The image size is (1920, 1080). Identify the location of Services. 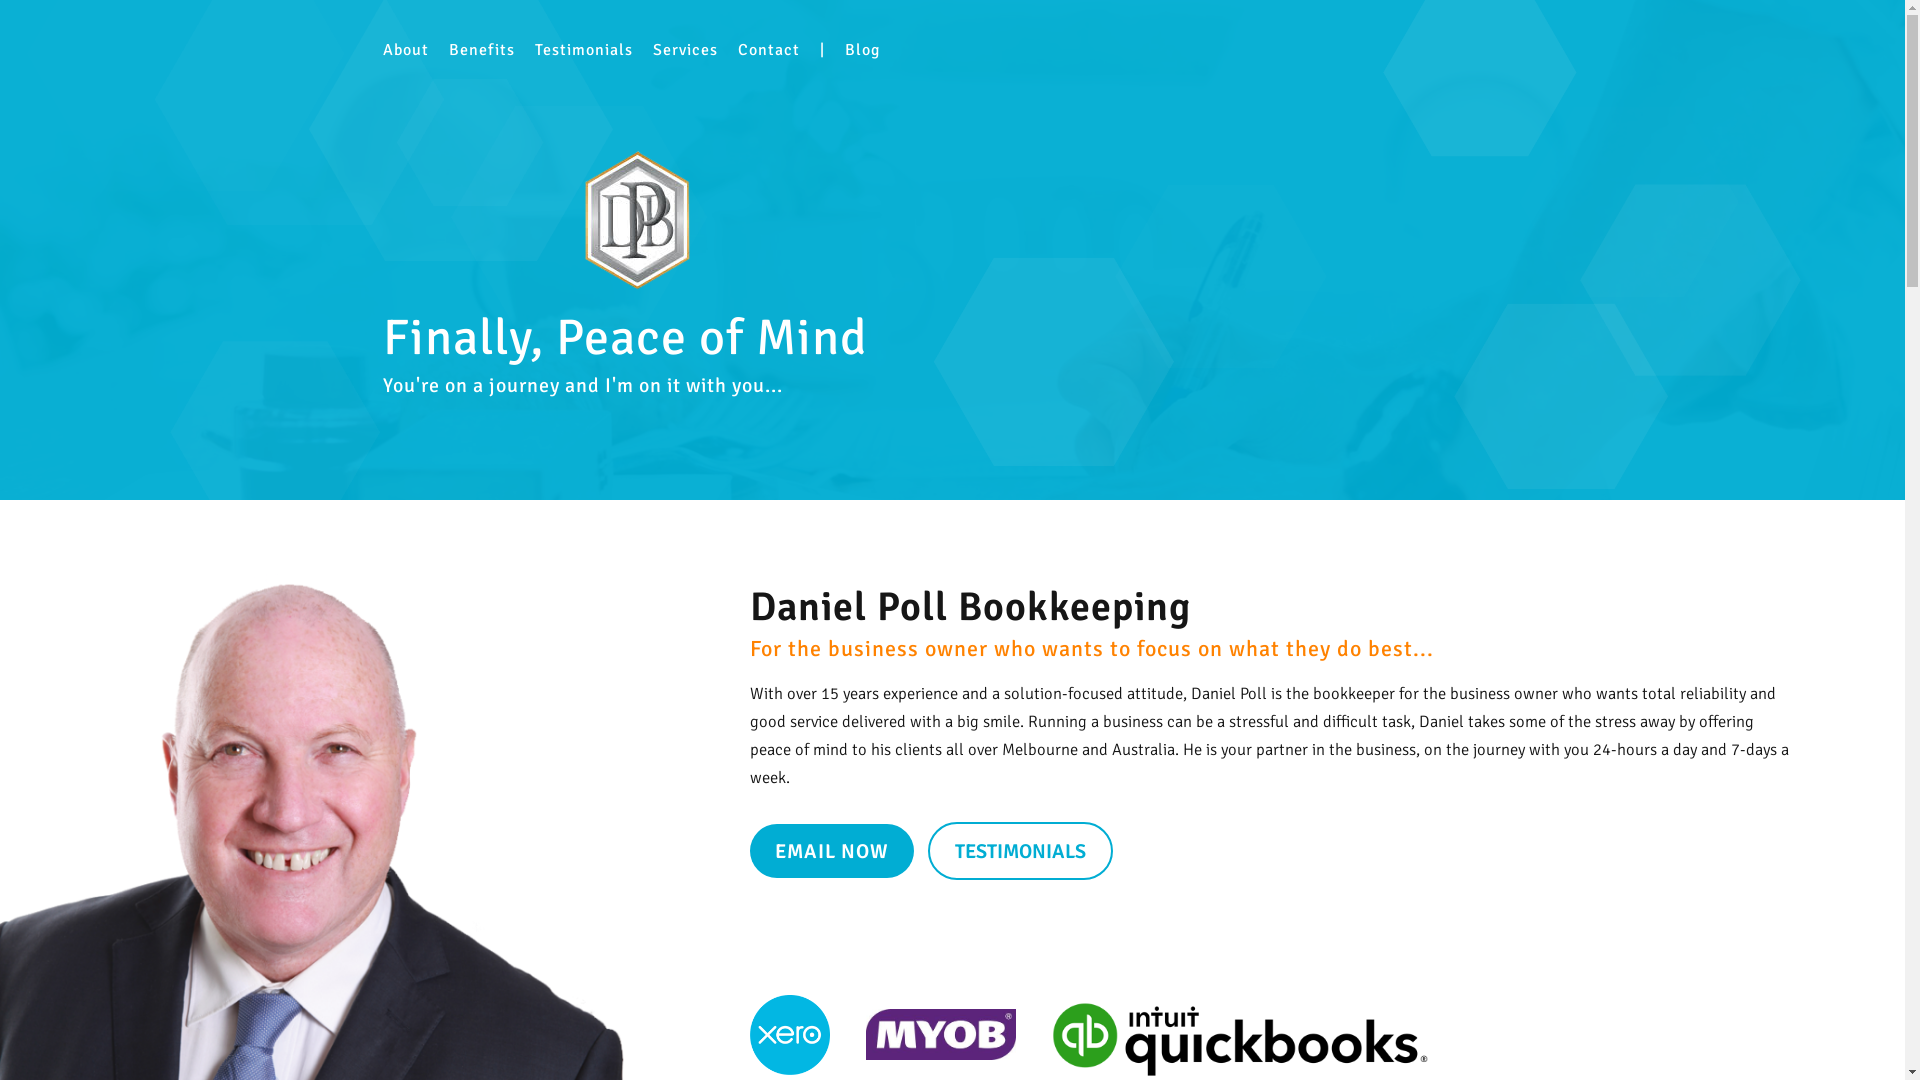
(684, 50).